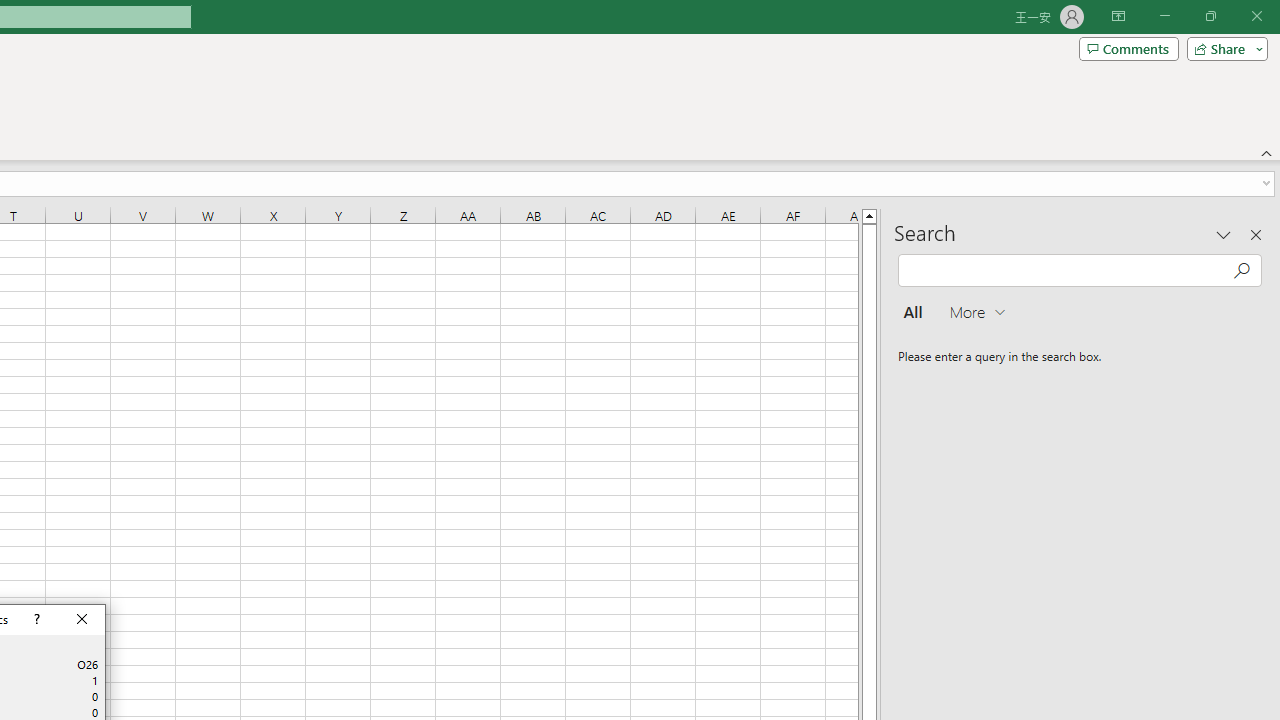 The image size is (1280, 720). I want to click on Share, so click(1223, 48).